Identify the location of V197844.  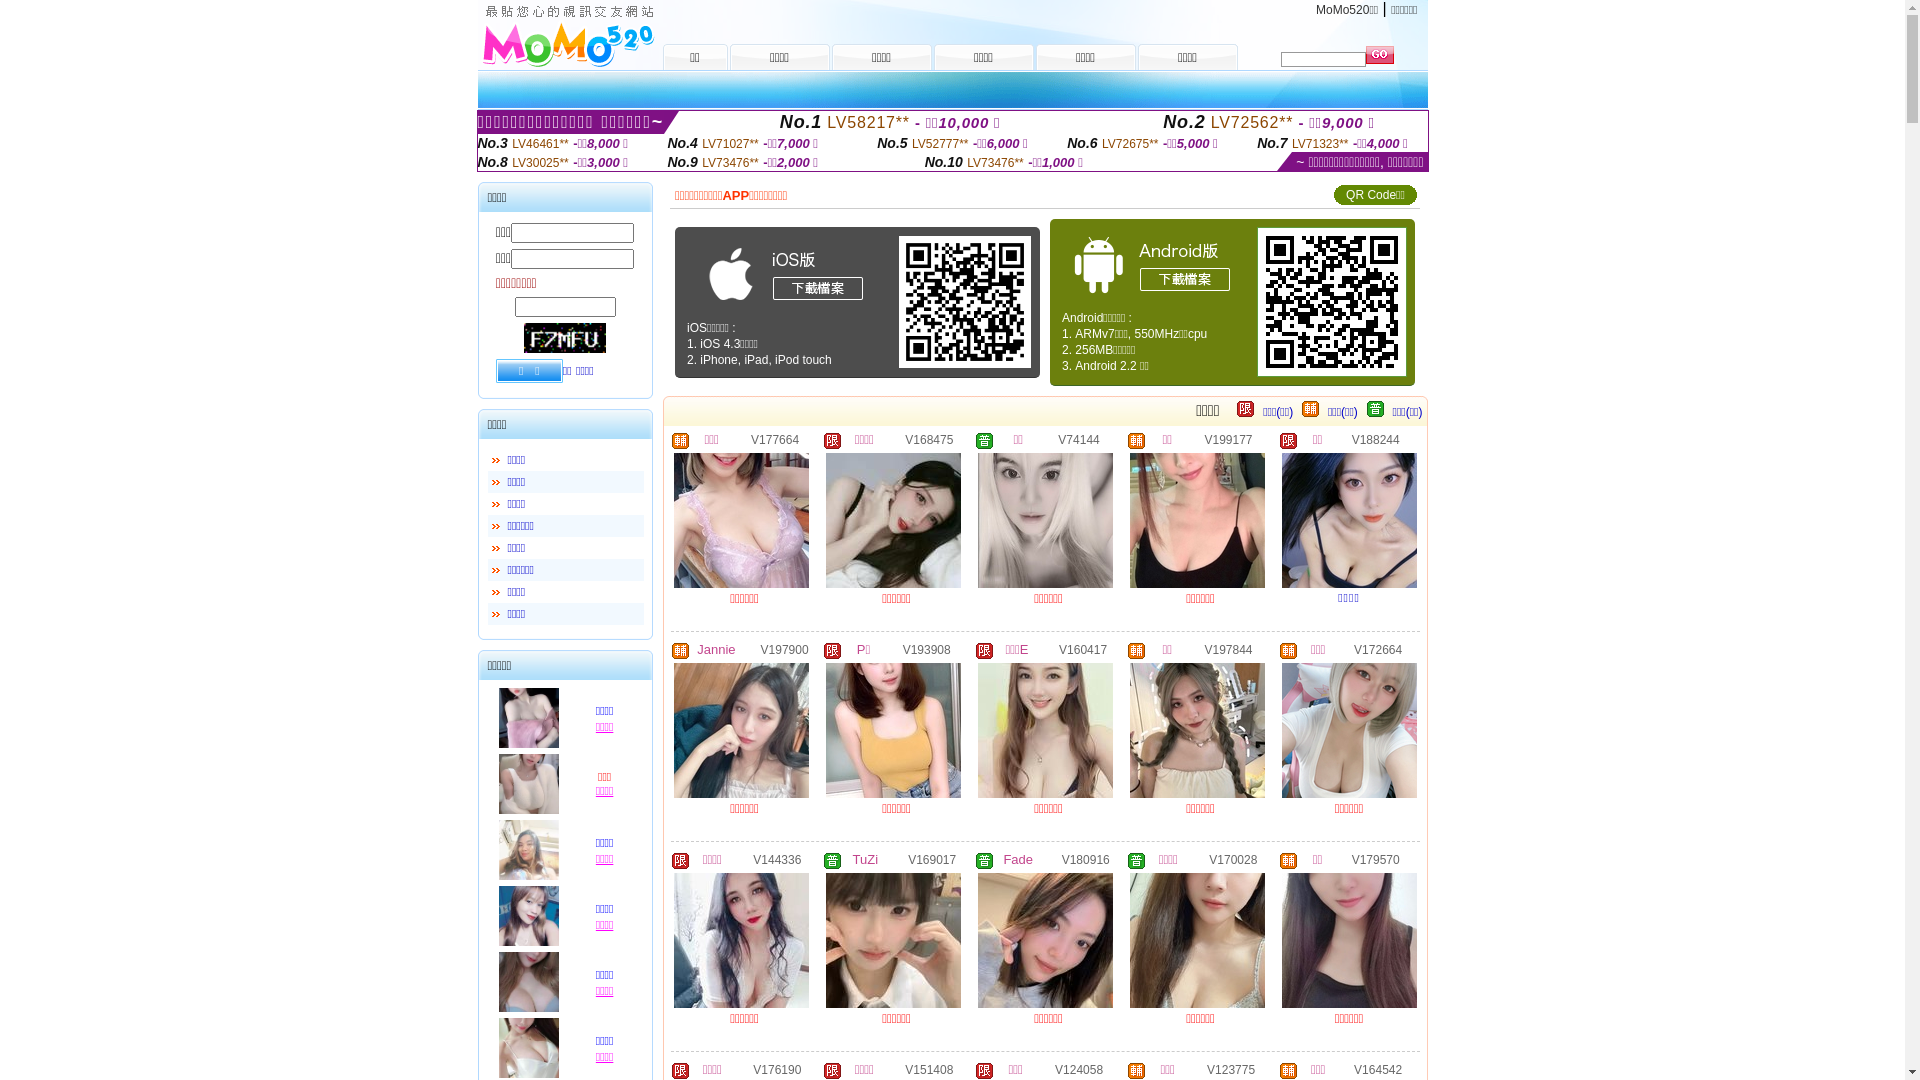
(1228, 649).